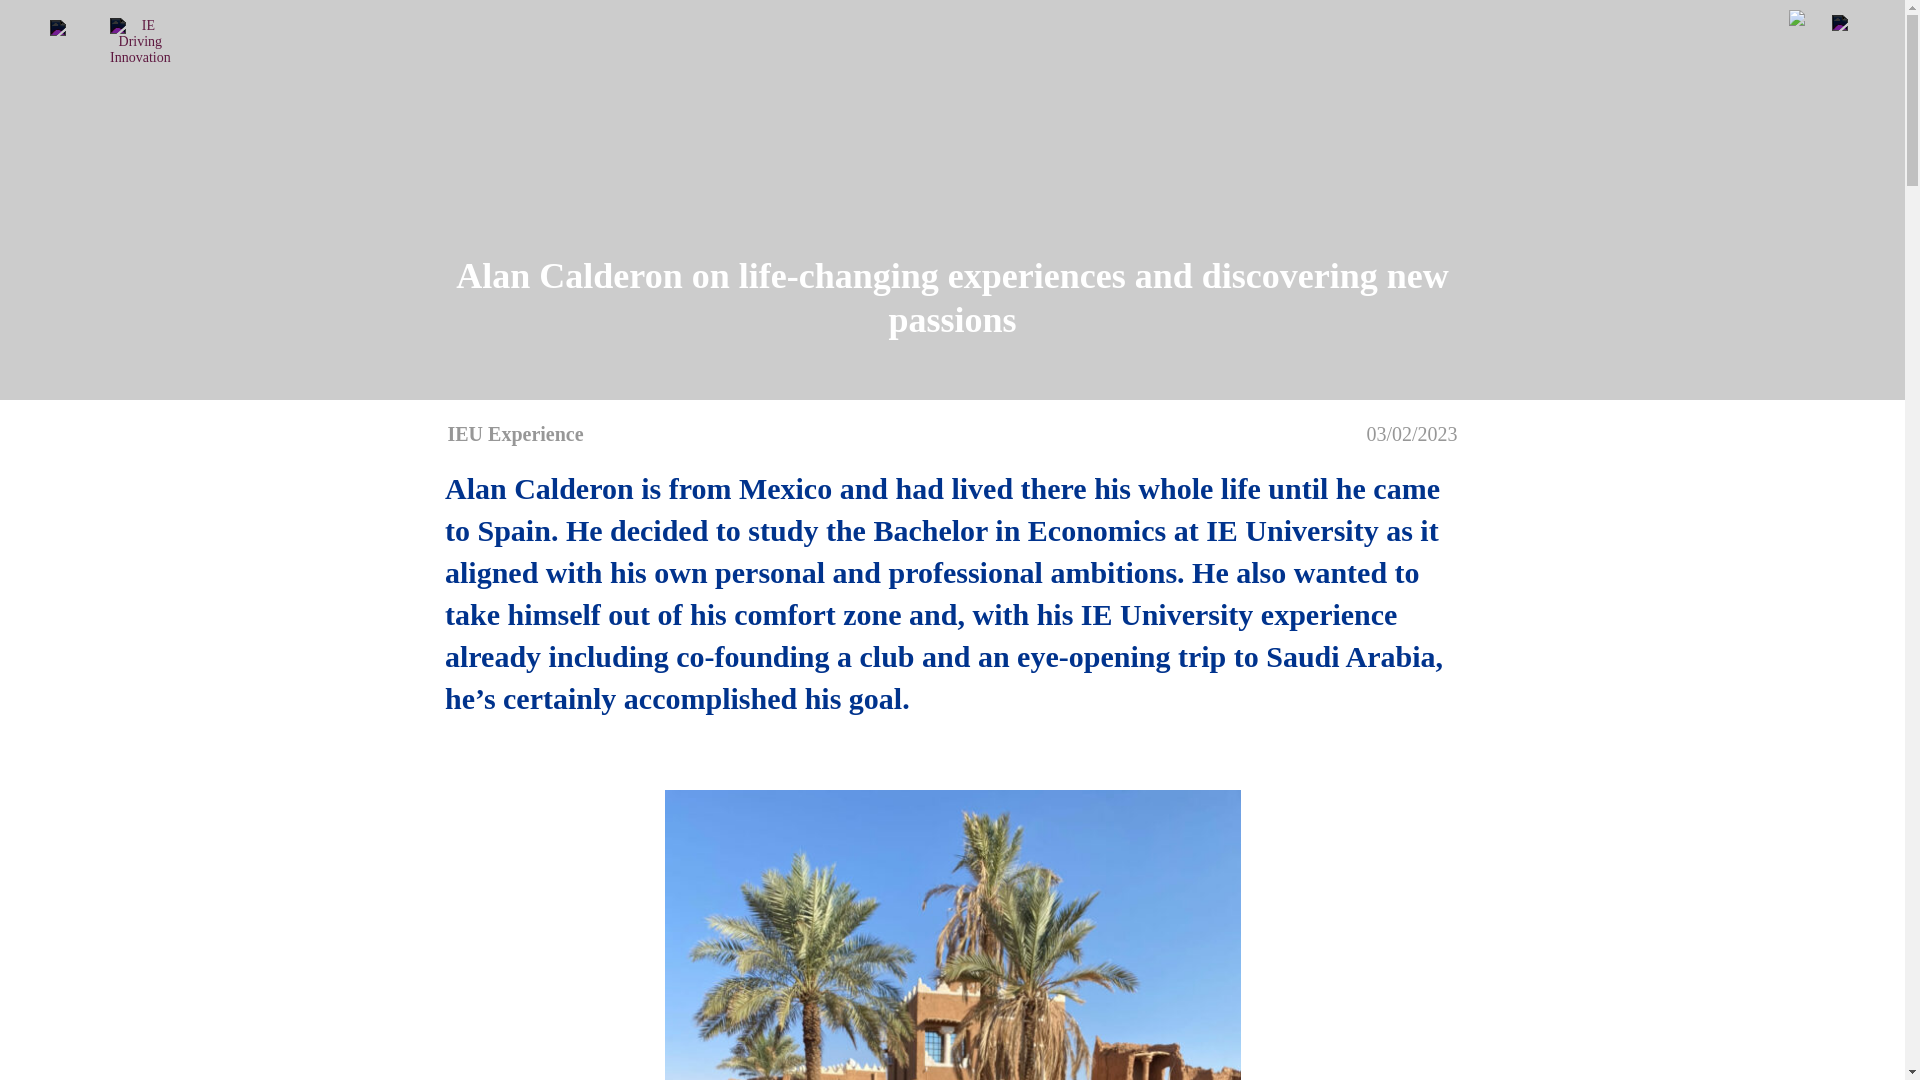 The height and width of the screenshot is (1080, 1920). What do you see at coordinates (515, 434) in the screenshot?
I see `IEU Experience` at bounding box center [515, 434].